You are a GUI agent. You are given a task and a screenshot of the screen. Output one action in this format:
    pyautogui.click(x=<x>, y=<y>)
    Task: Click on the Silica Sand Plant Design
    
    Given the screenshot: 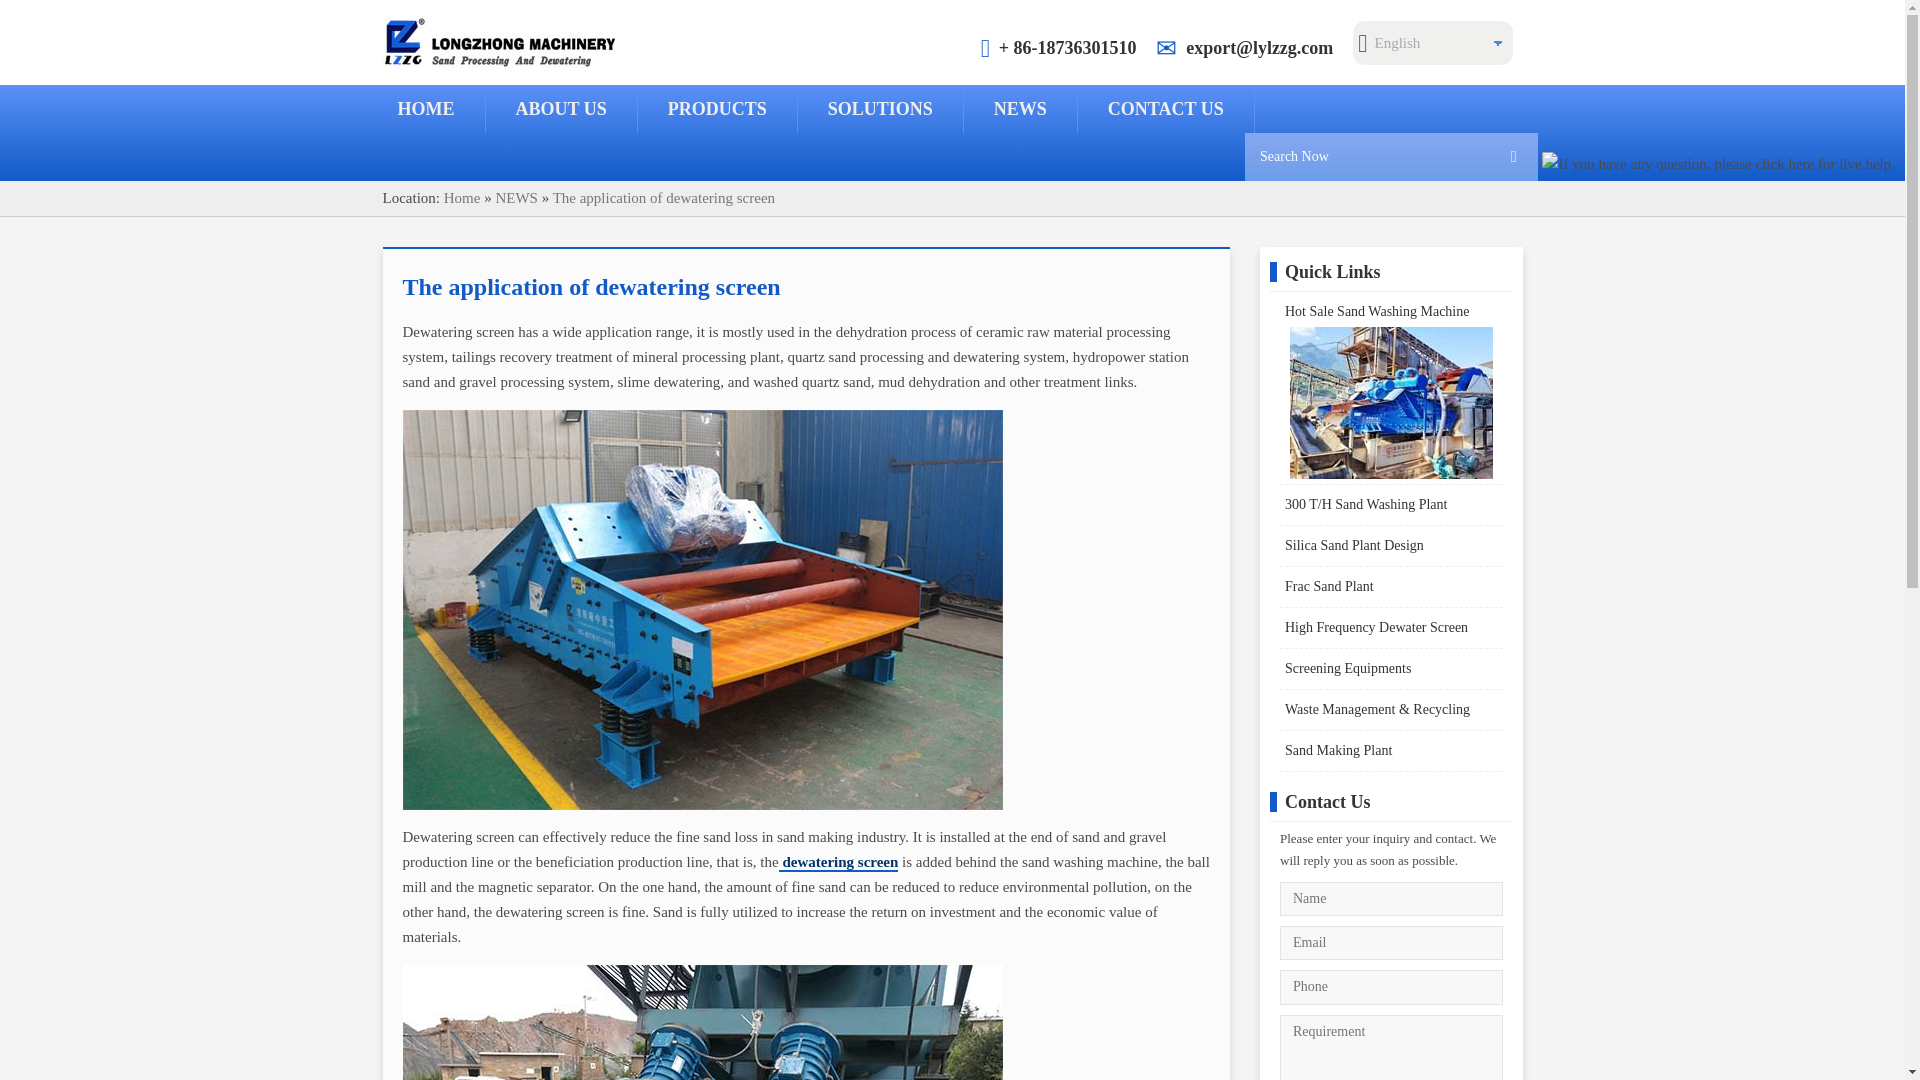 What is the action you would take?
    pyautogui.click(x=1390, y=546)
    